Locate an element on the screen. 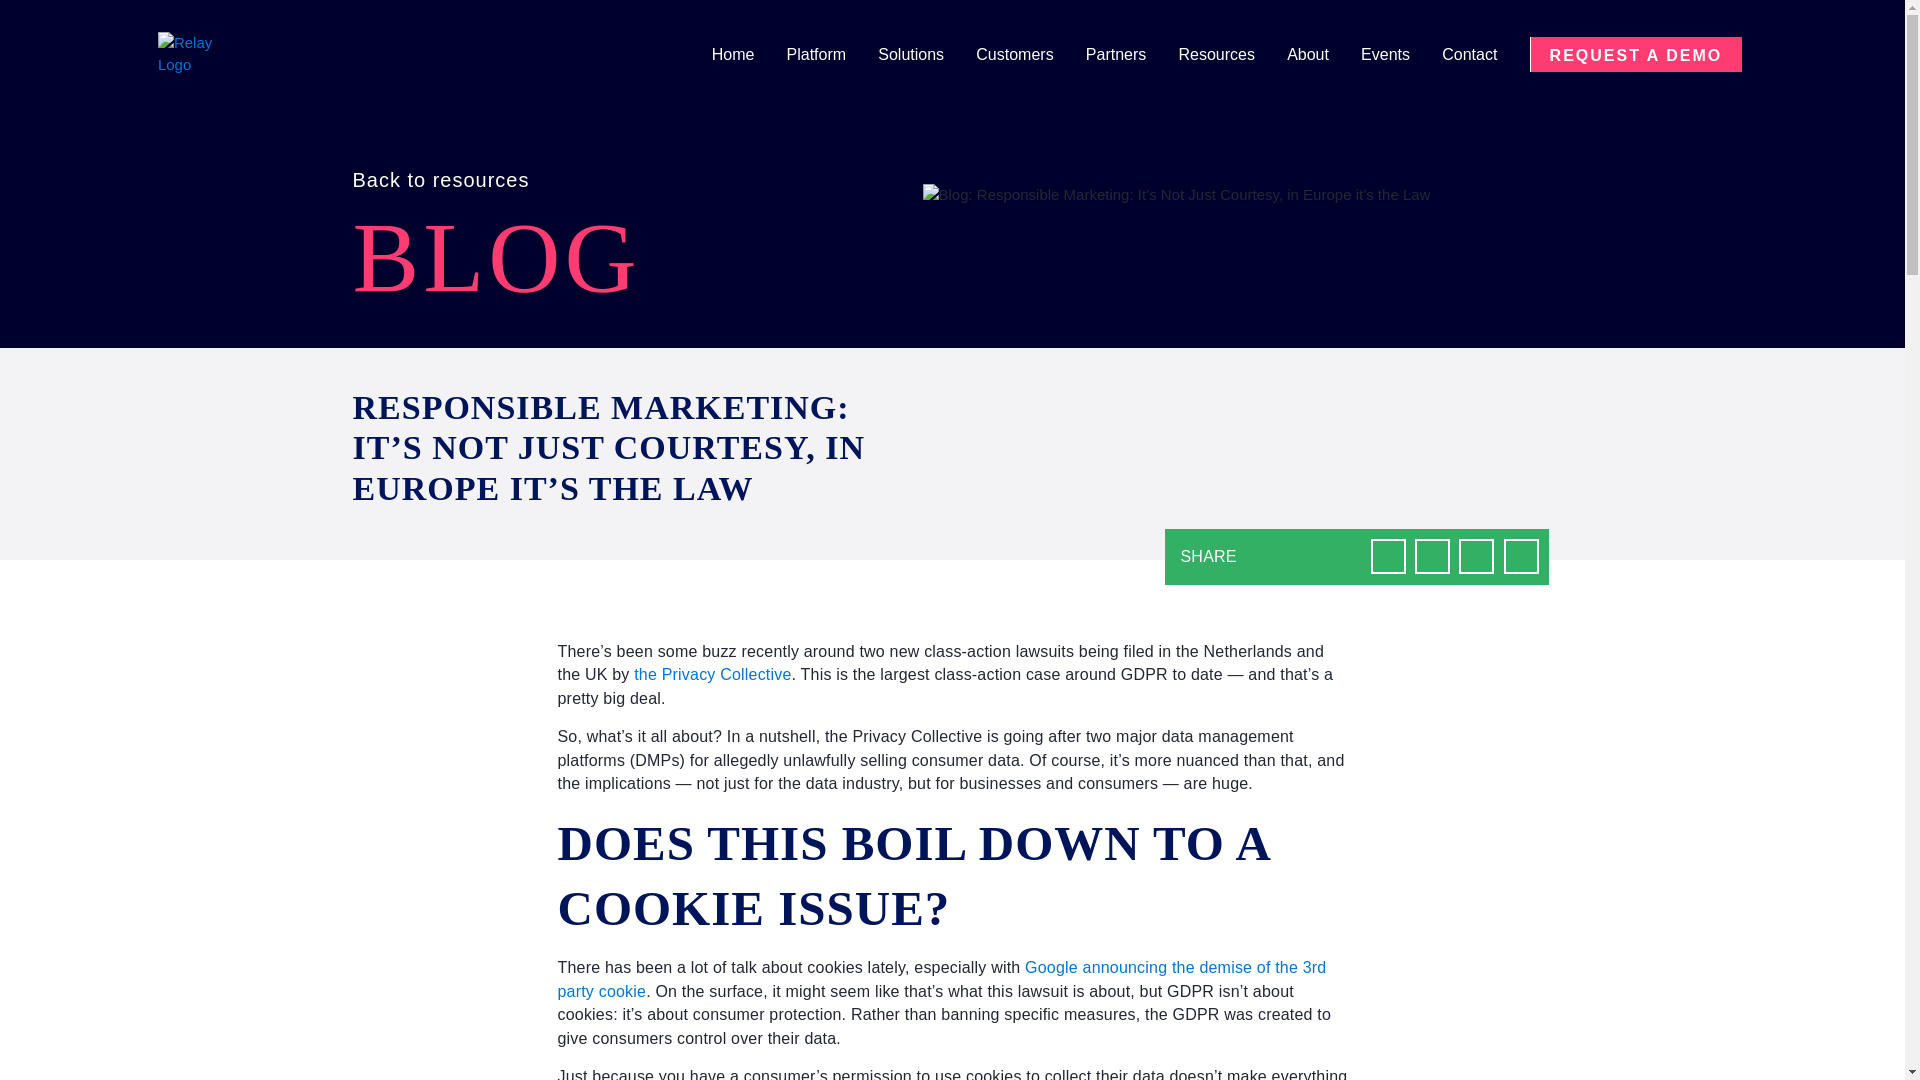 This screenshot has height=1080, width=1920. Share on Facebook is located at coordinates (1388, 556).